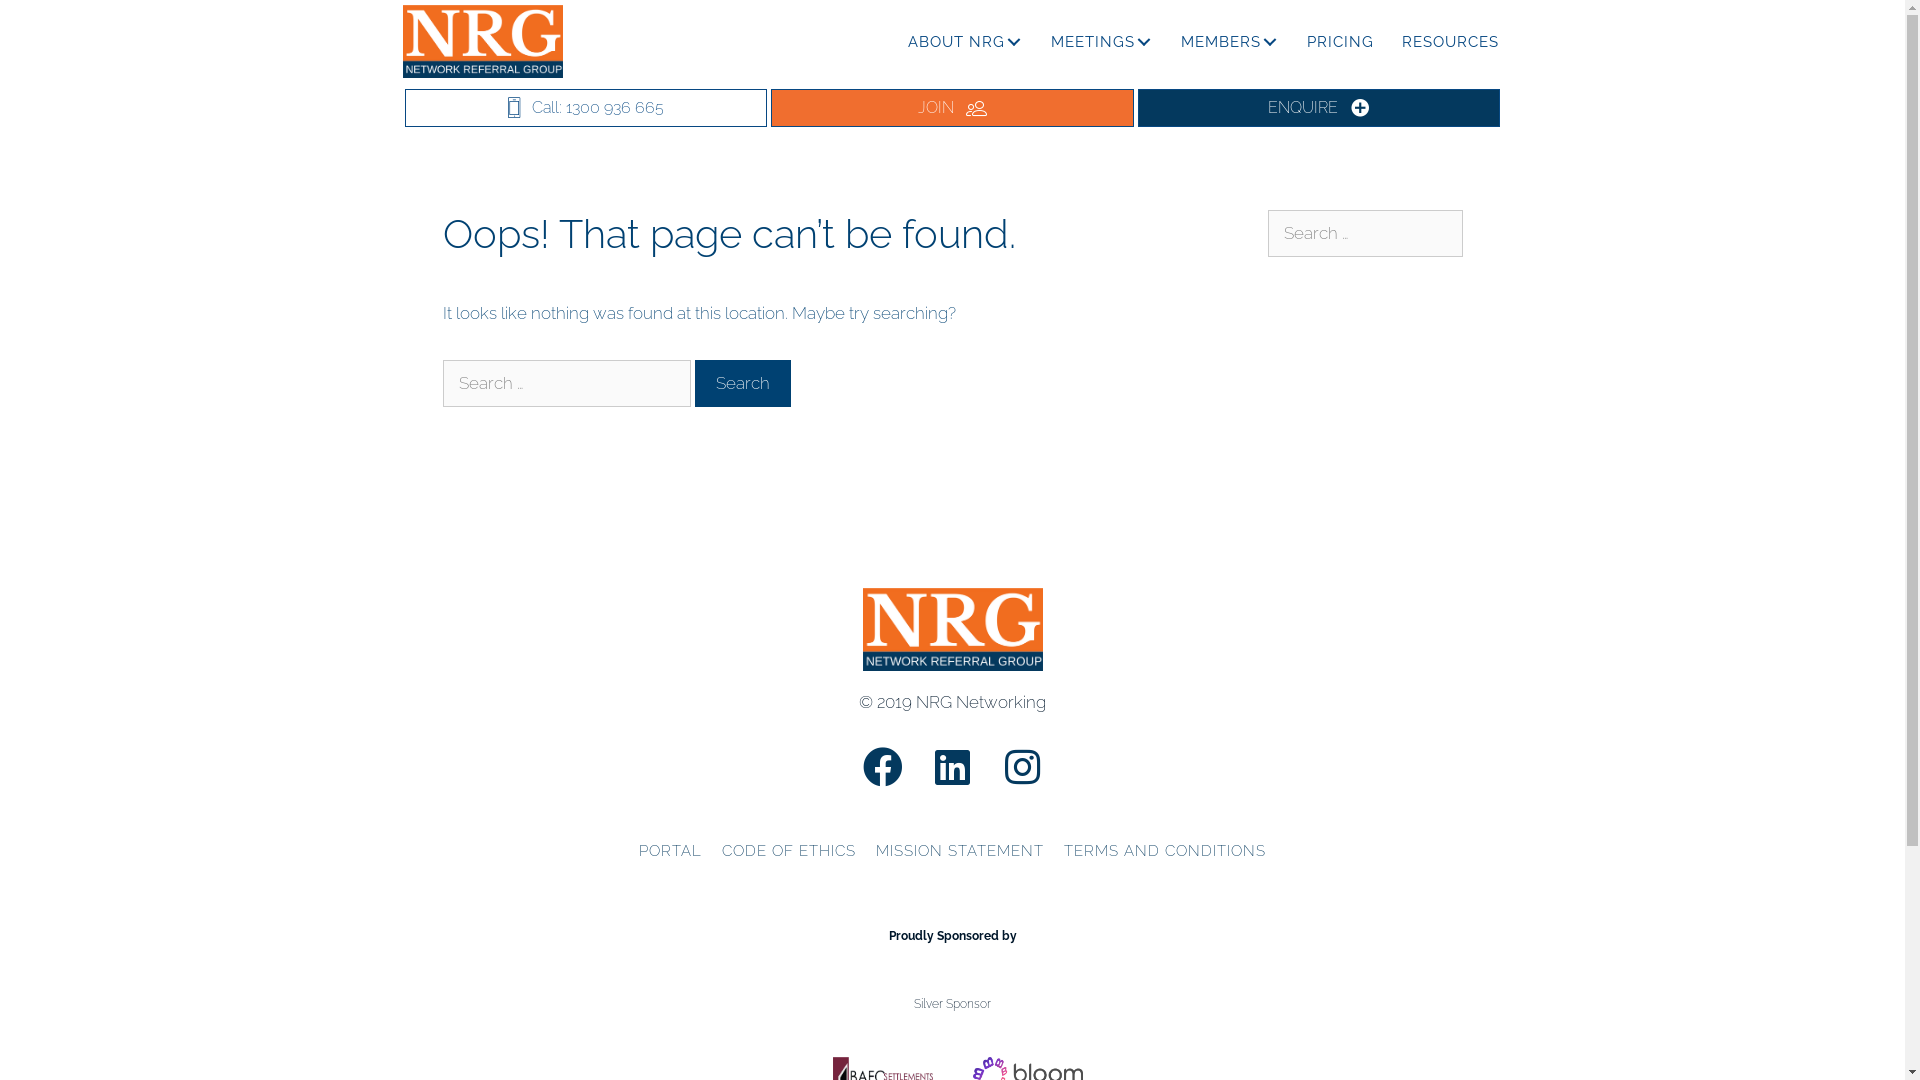 This screenshot has width=1920, height=1080. I want to click on Search for:, so click(566, 384).